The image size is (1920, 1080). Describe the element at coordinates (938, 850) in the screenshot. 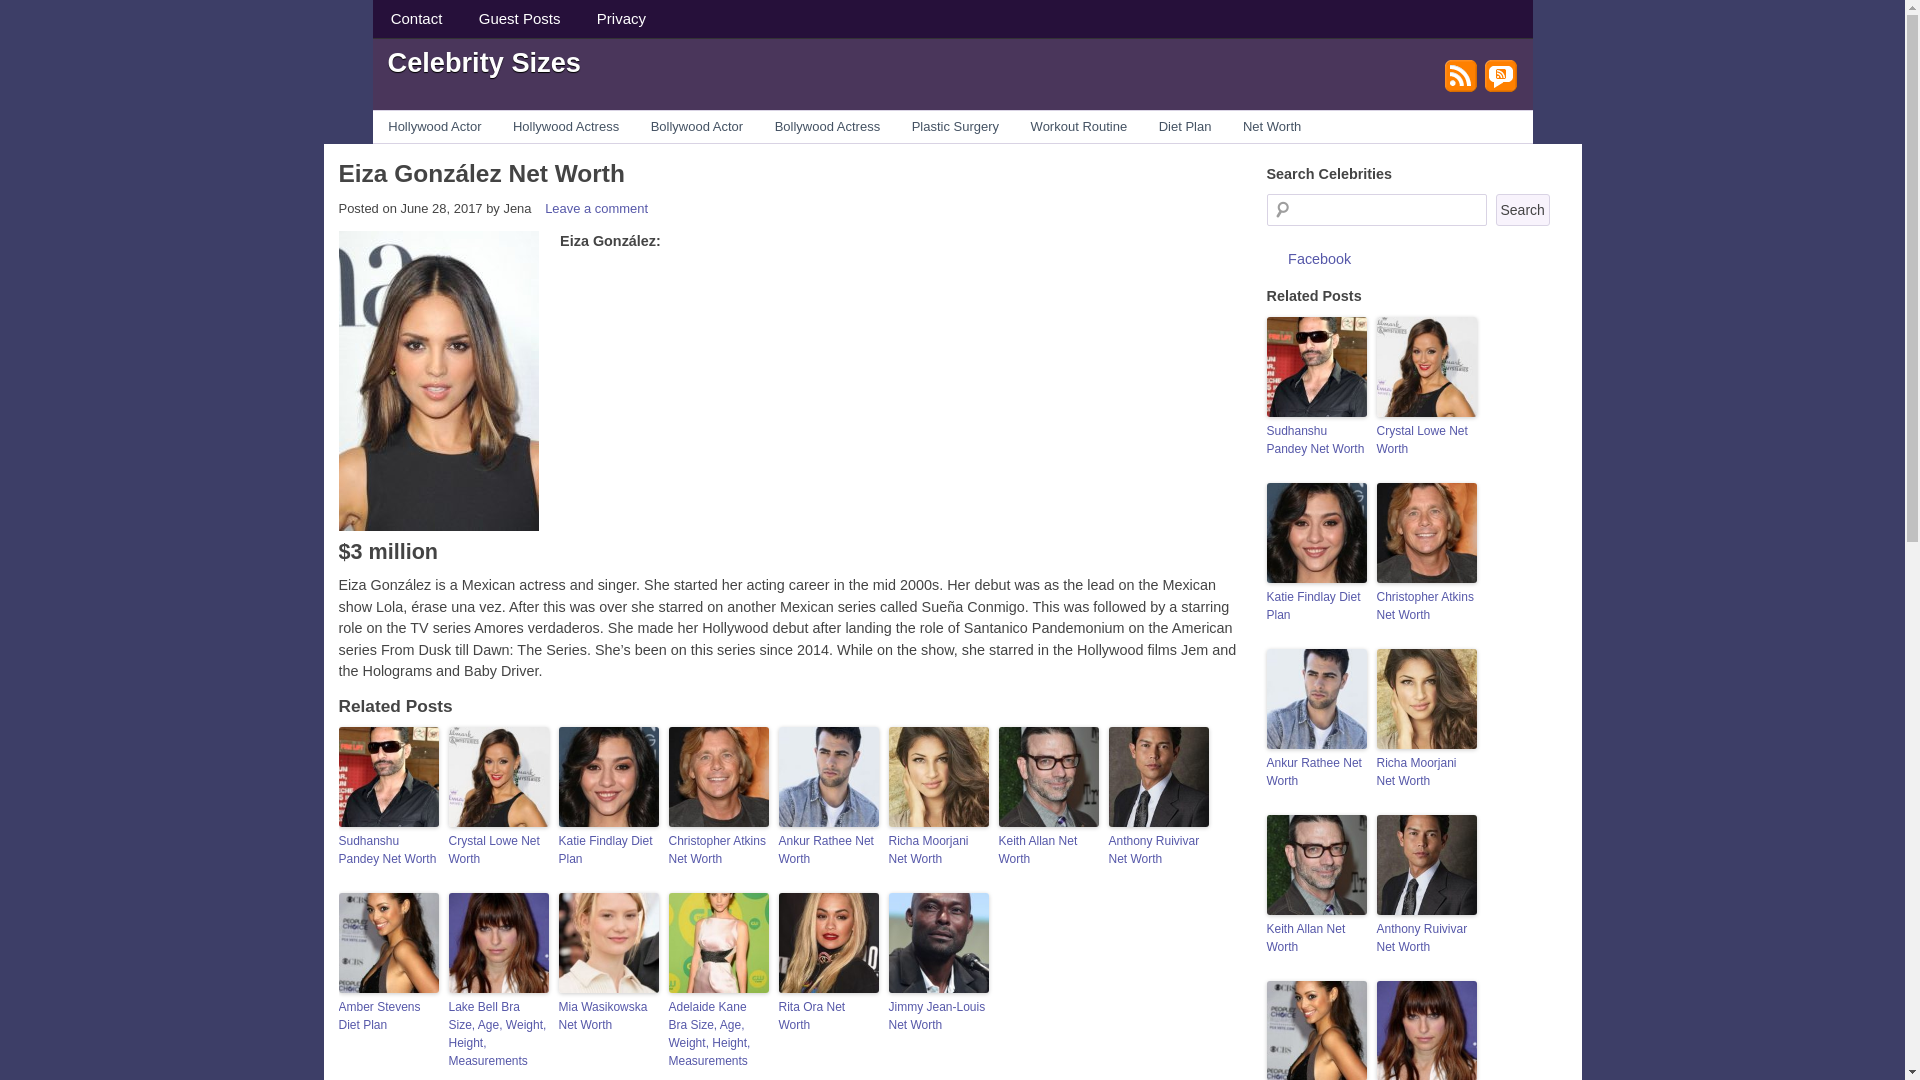

I see `Richa Moorjani Net Worth` at that location.